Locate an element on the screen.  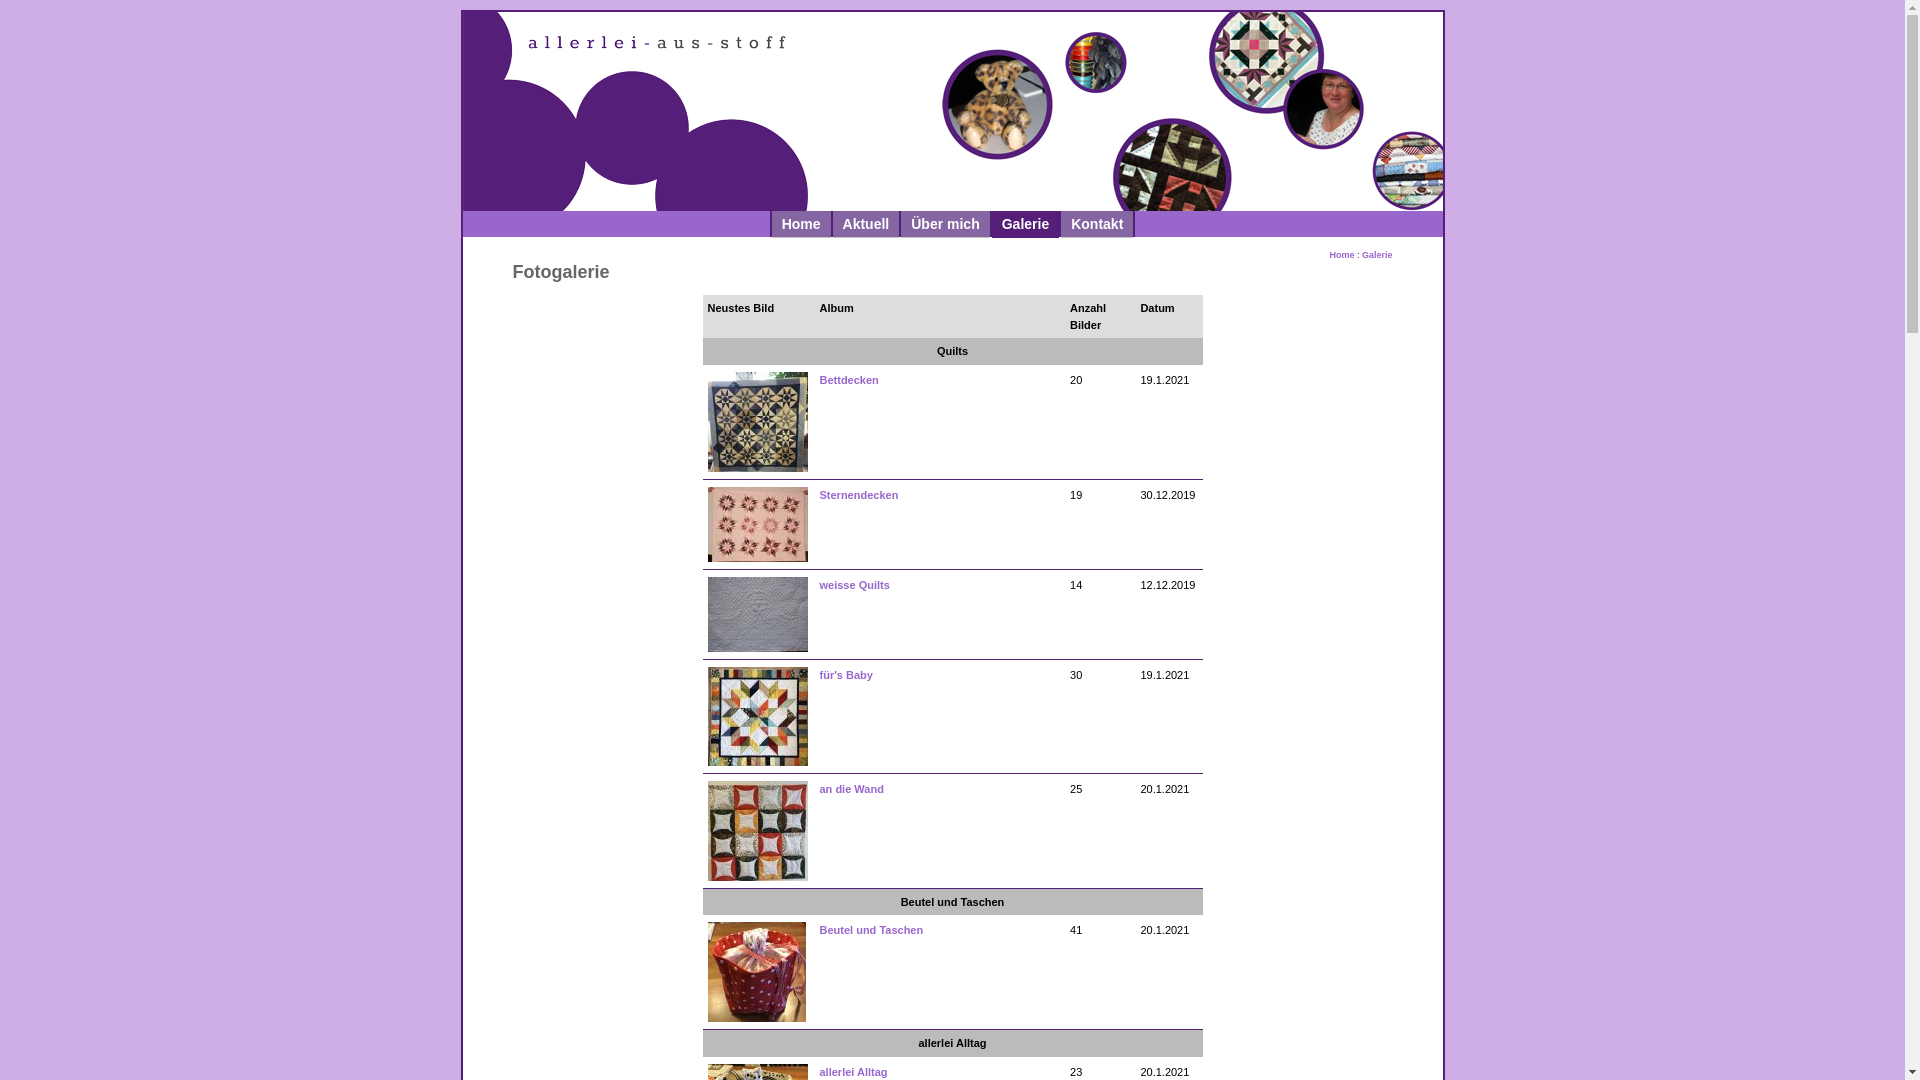
Sternendecken is located at coordinates (860, 494).